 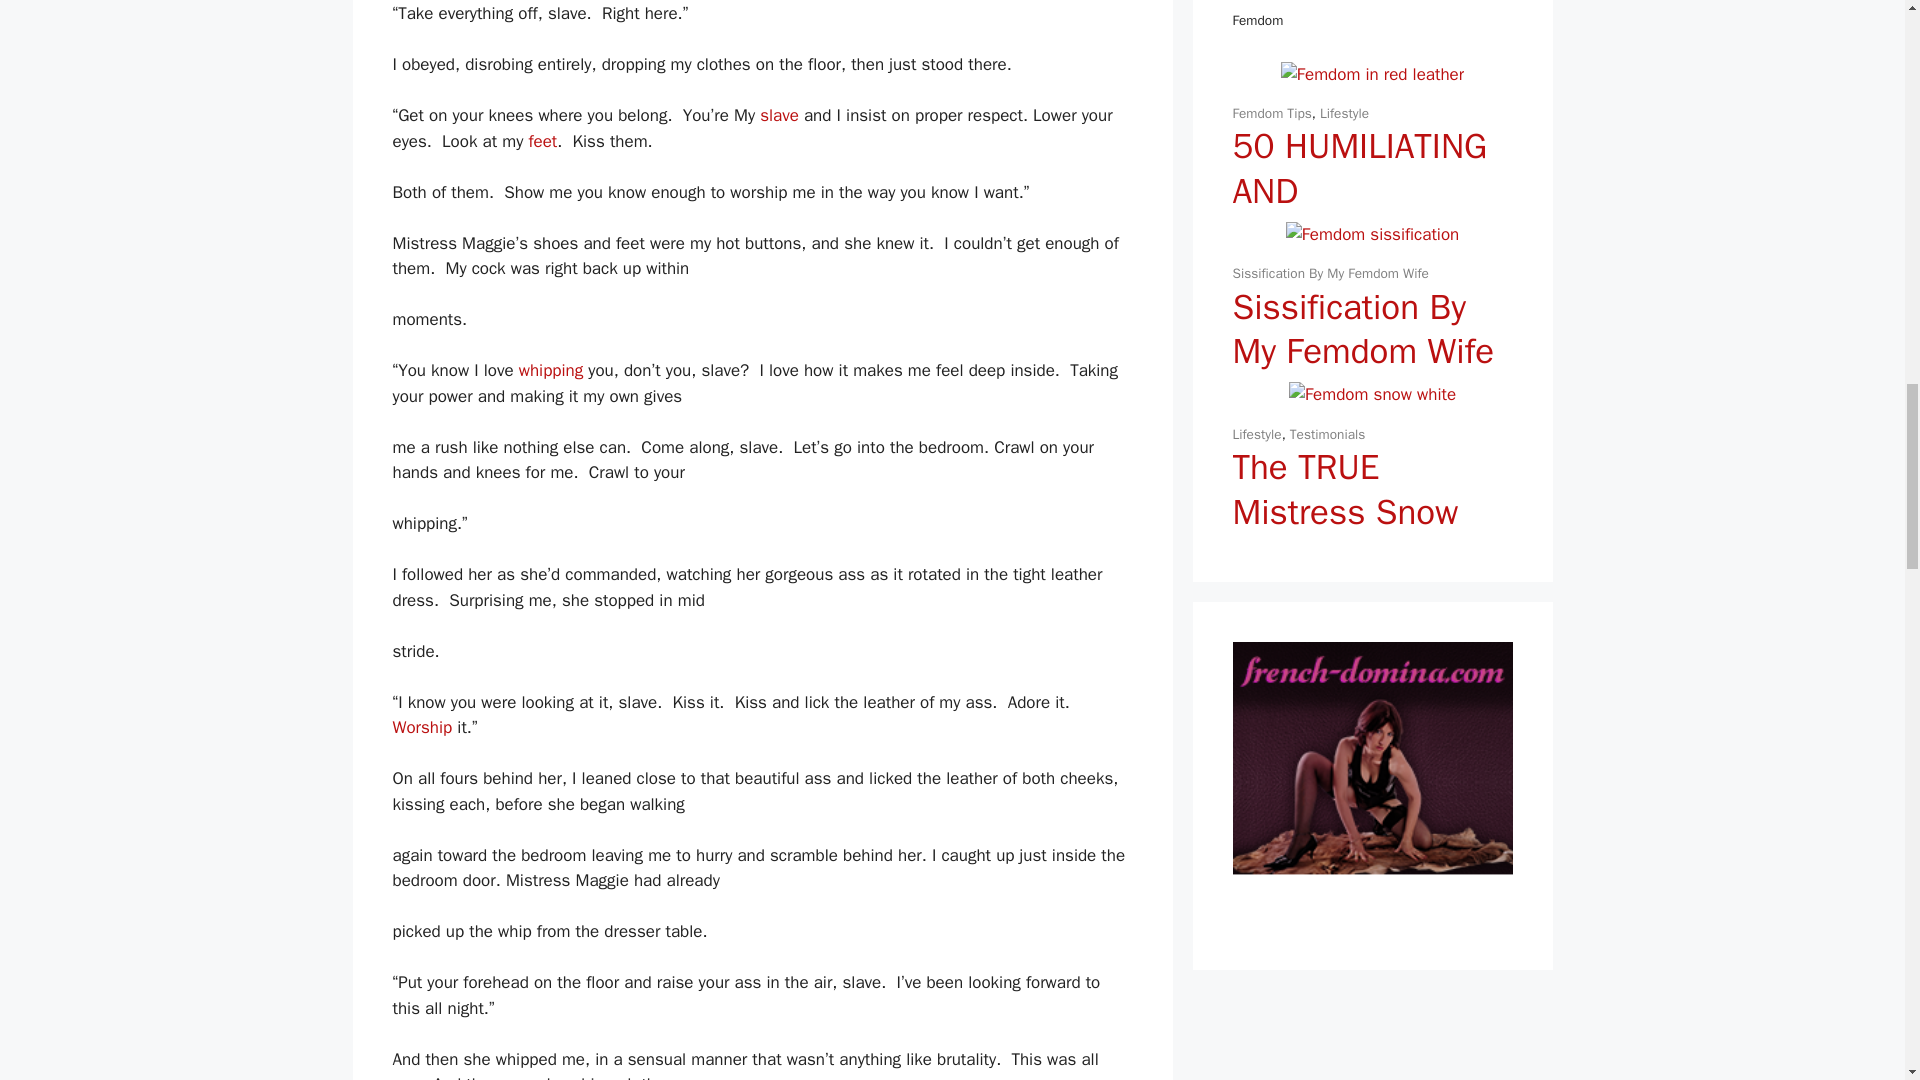 I want to click on feet, so click(x=542, y=141).